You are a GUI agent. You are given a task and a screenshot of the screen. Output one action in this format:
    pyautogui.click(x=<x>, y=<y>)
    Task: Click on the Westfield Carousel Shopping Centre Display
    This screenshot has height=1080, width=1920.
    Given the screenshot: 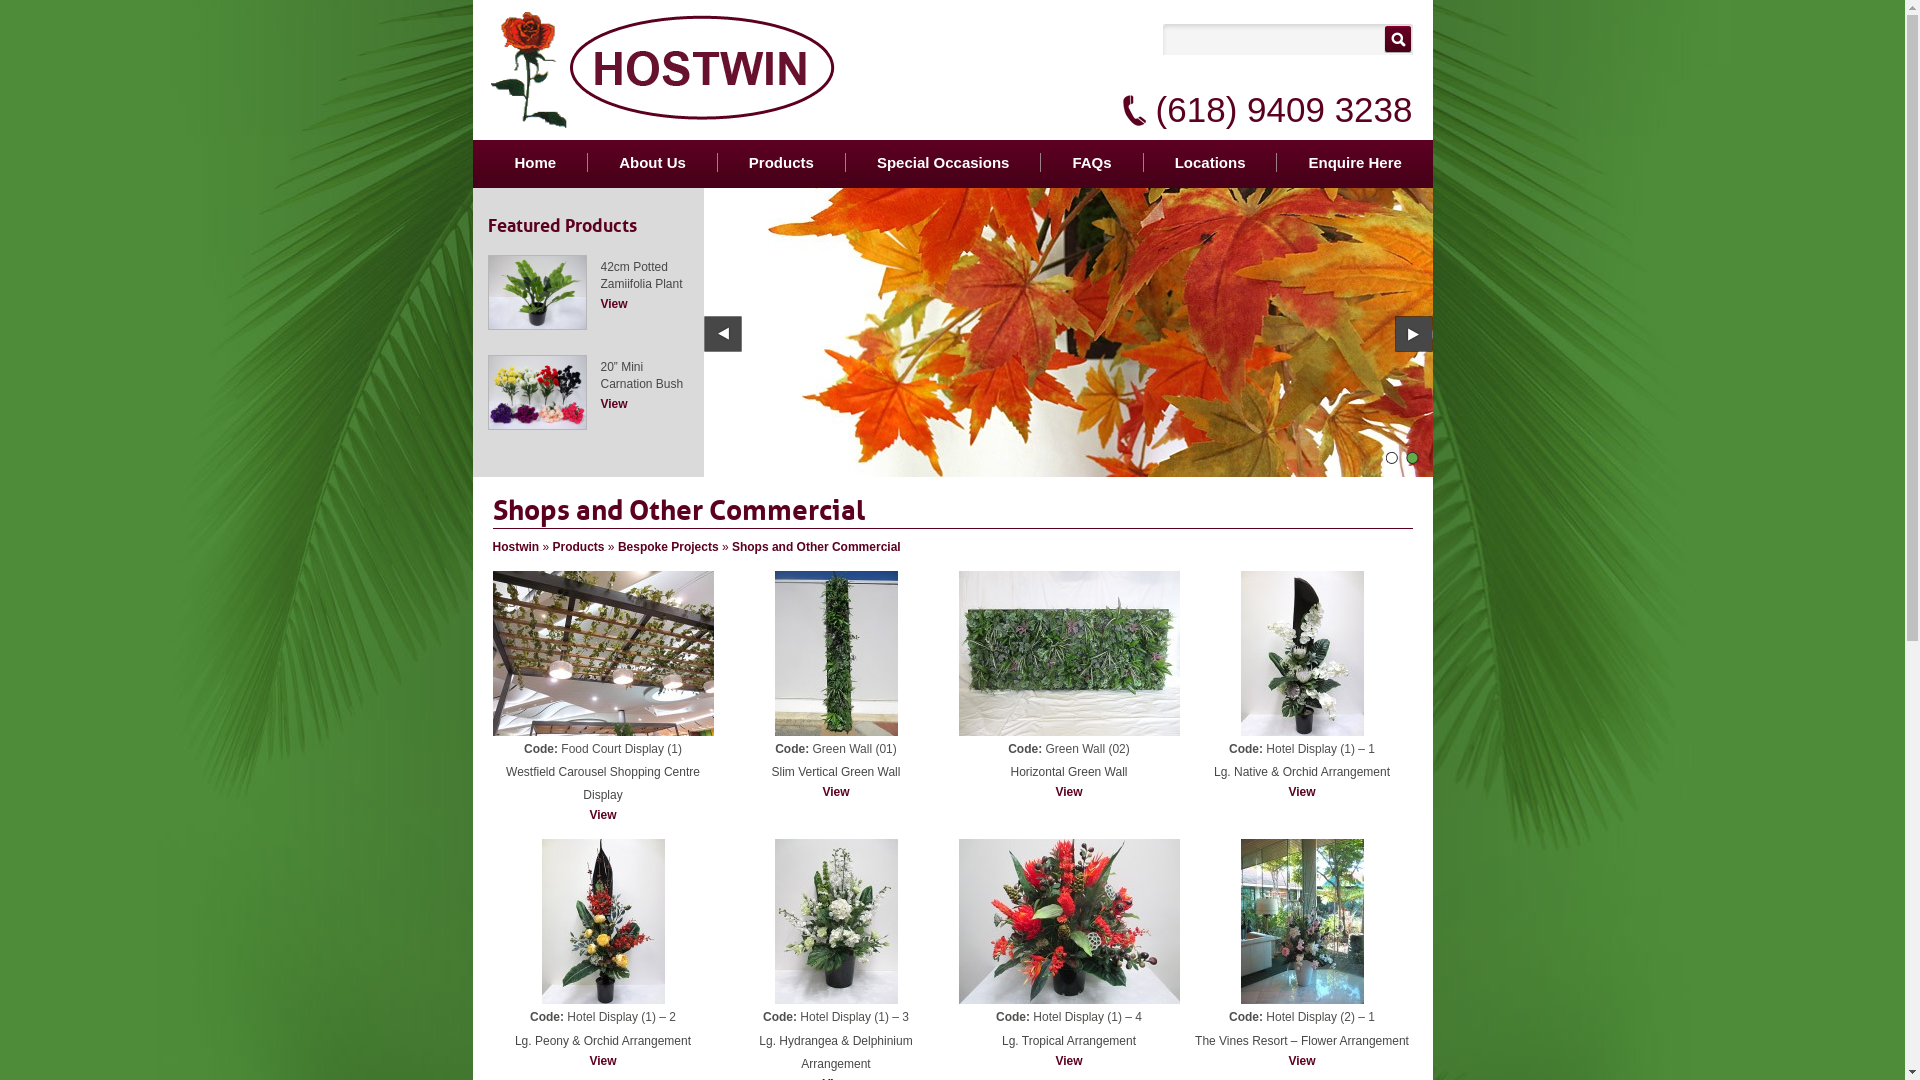 What is the action you would take?
    pyautogui.click(x=602, y=654)
    